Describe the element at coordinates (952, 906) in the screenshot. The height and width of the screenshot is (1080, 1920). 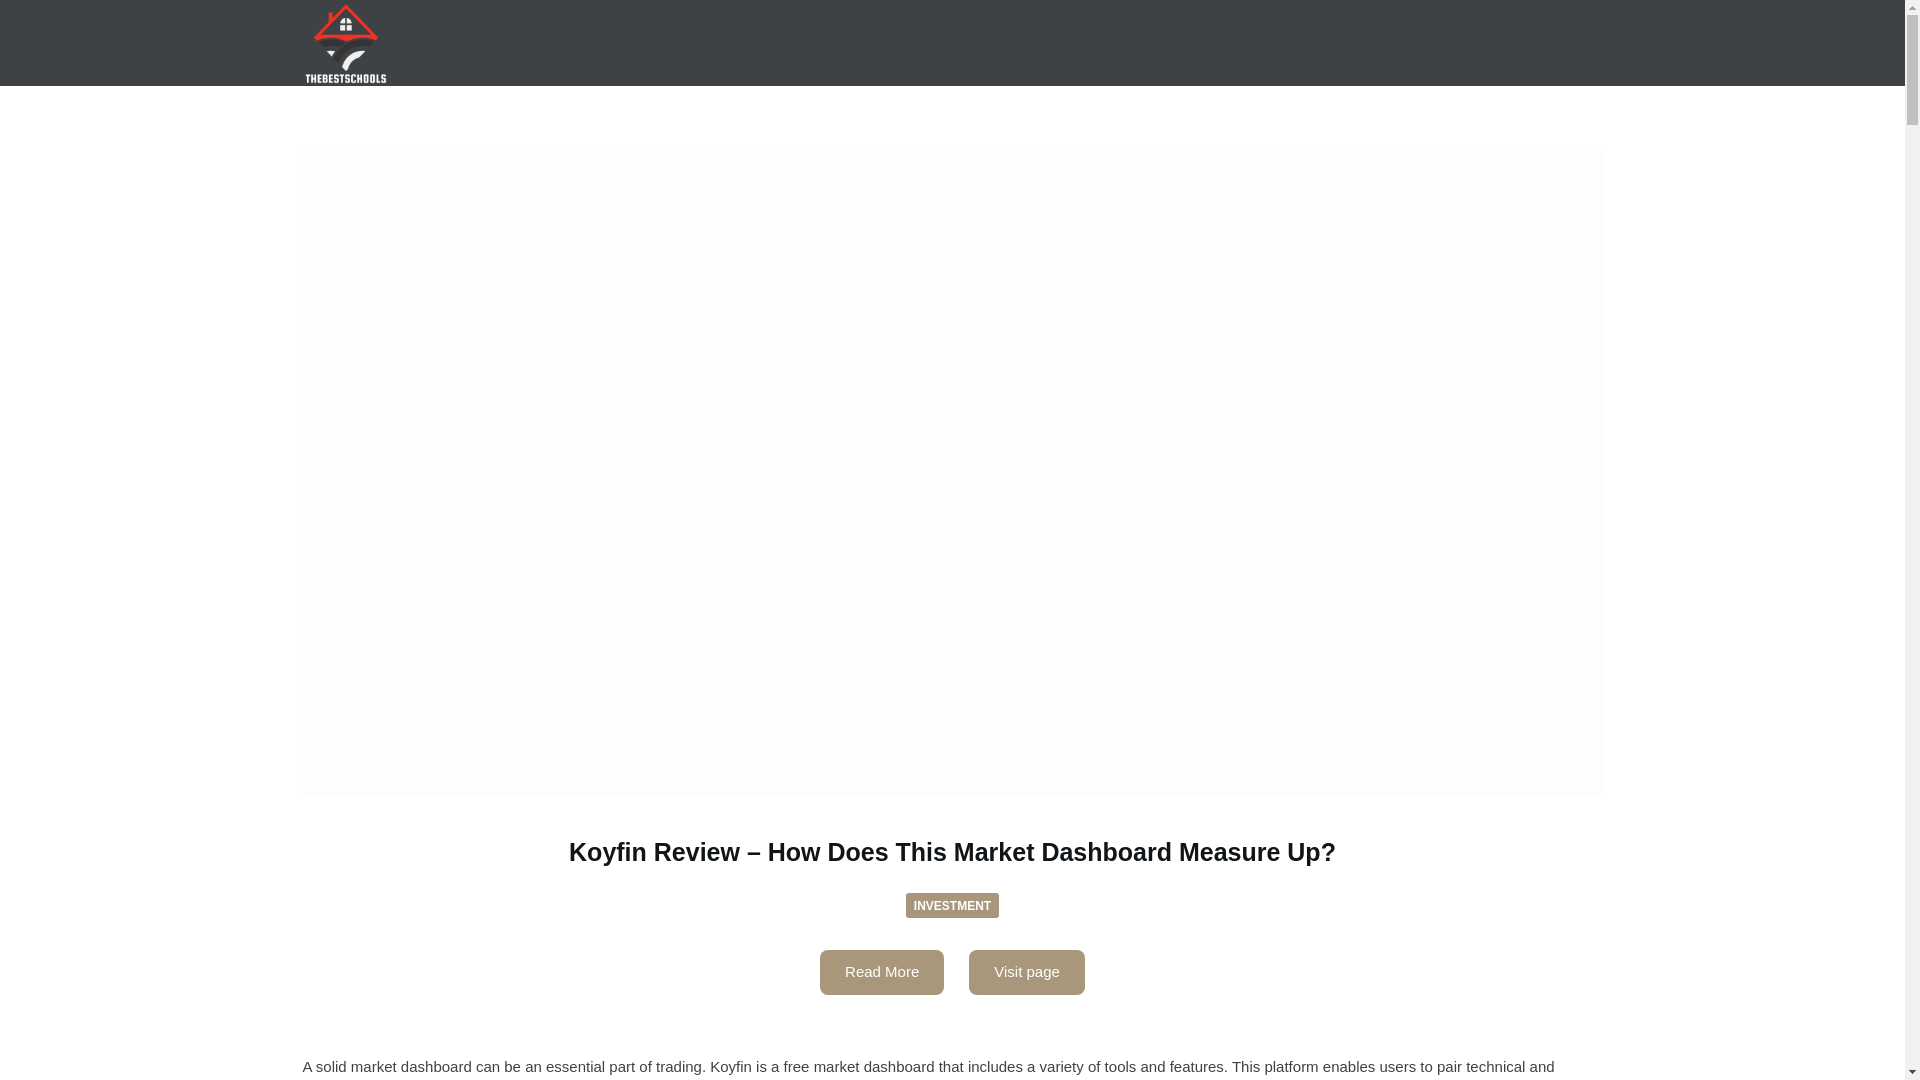
I see `INVESTMENT` at that location.